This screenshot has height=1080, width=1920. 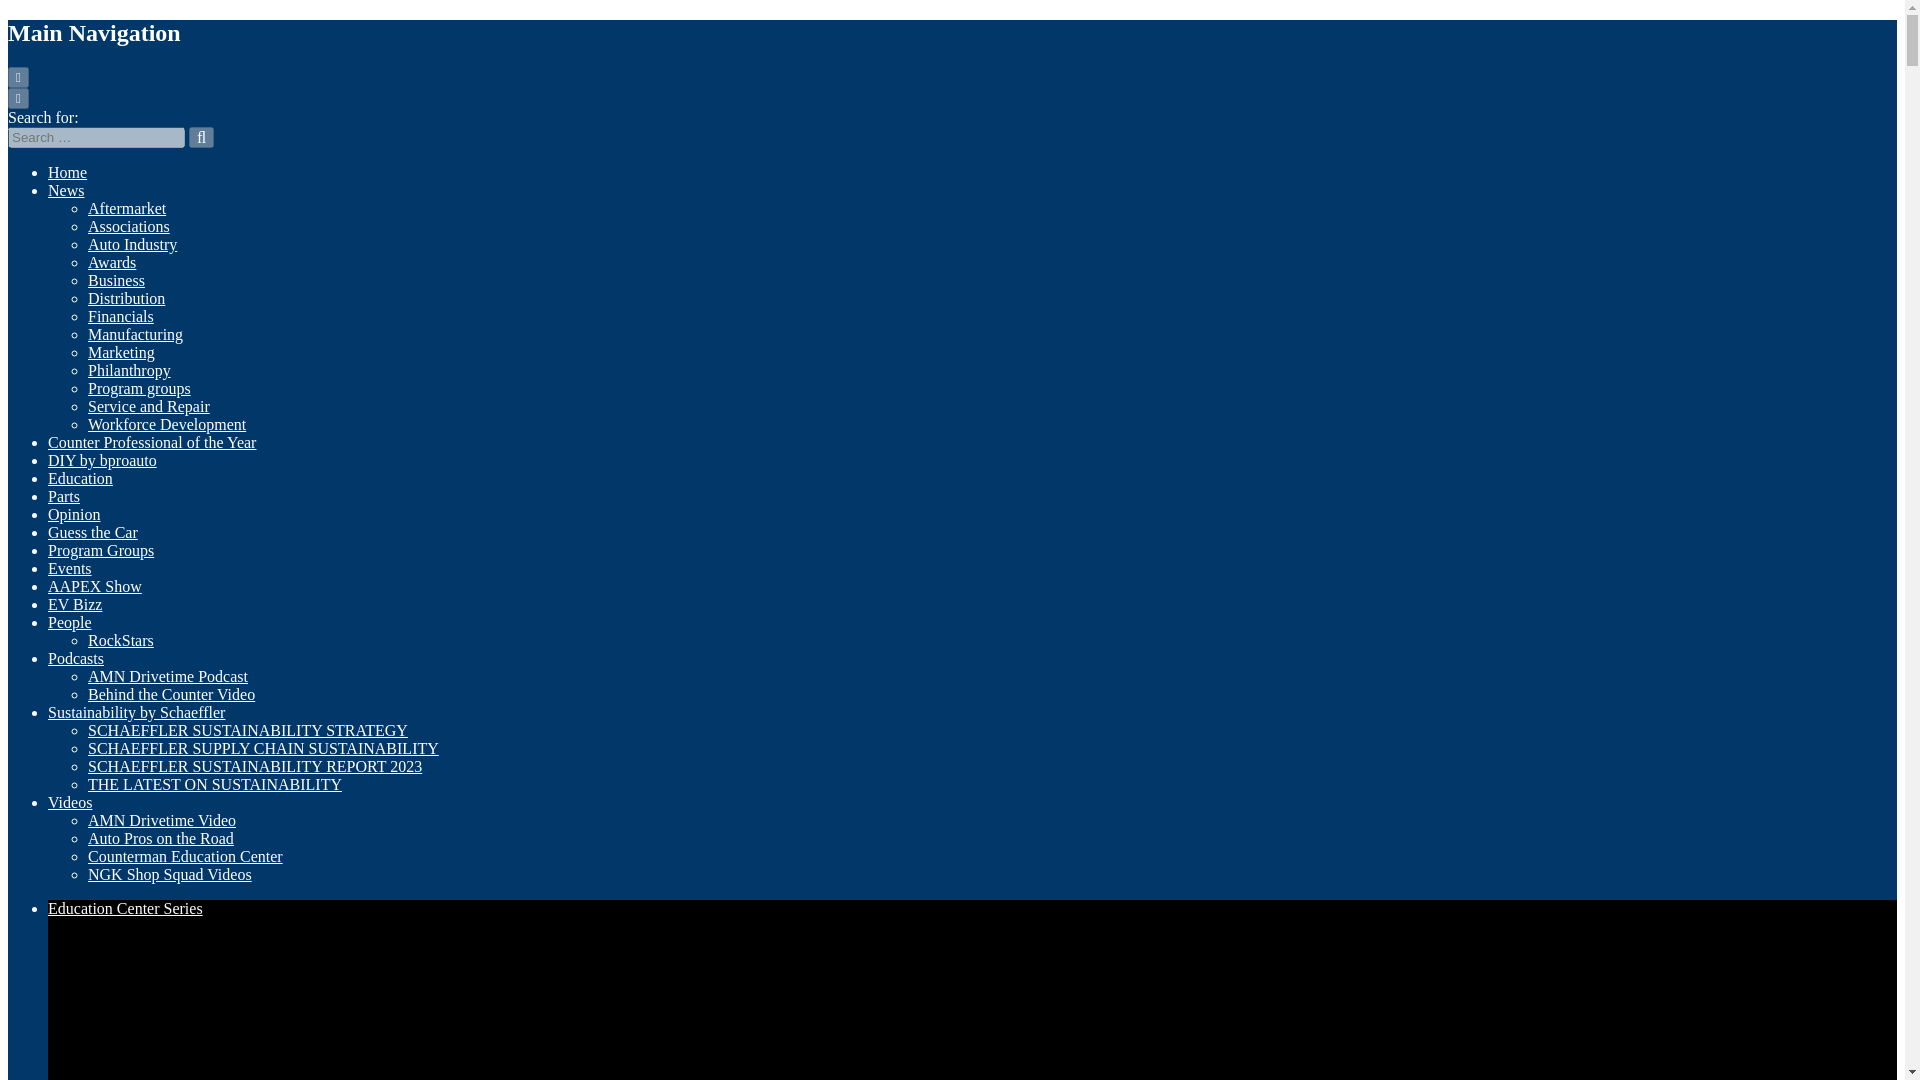 What do you see at coordinates (129, 226) in the screenshot?
I see `Associations` at bounding box center [129, 226].